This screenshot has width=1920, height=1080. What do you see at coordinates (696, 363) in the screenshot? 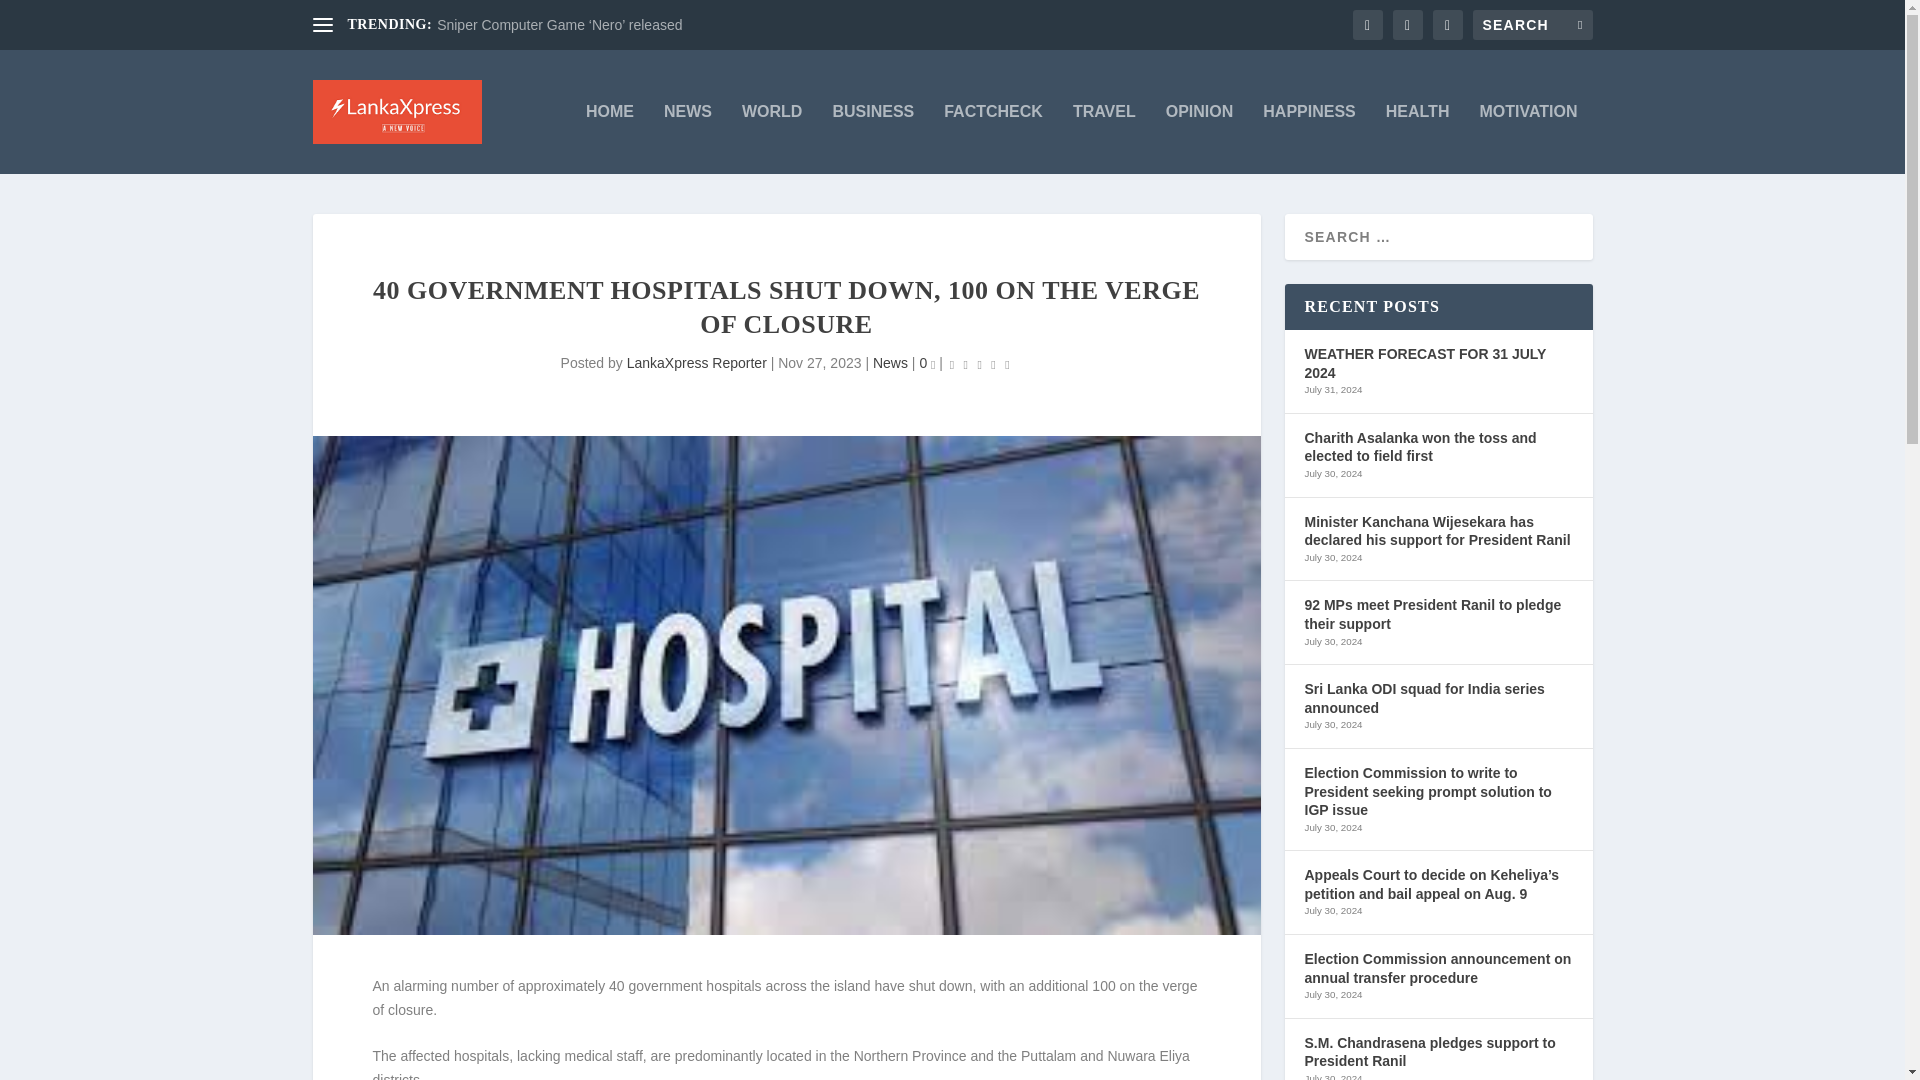
I see `Posts by LankaXpress Reporter` at bounding box center [696, 363].